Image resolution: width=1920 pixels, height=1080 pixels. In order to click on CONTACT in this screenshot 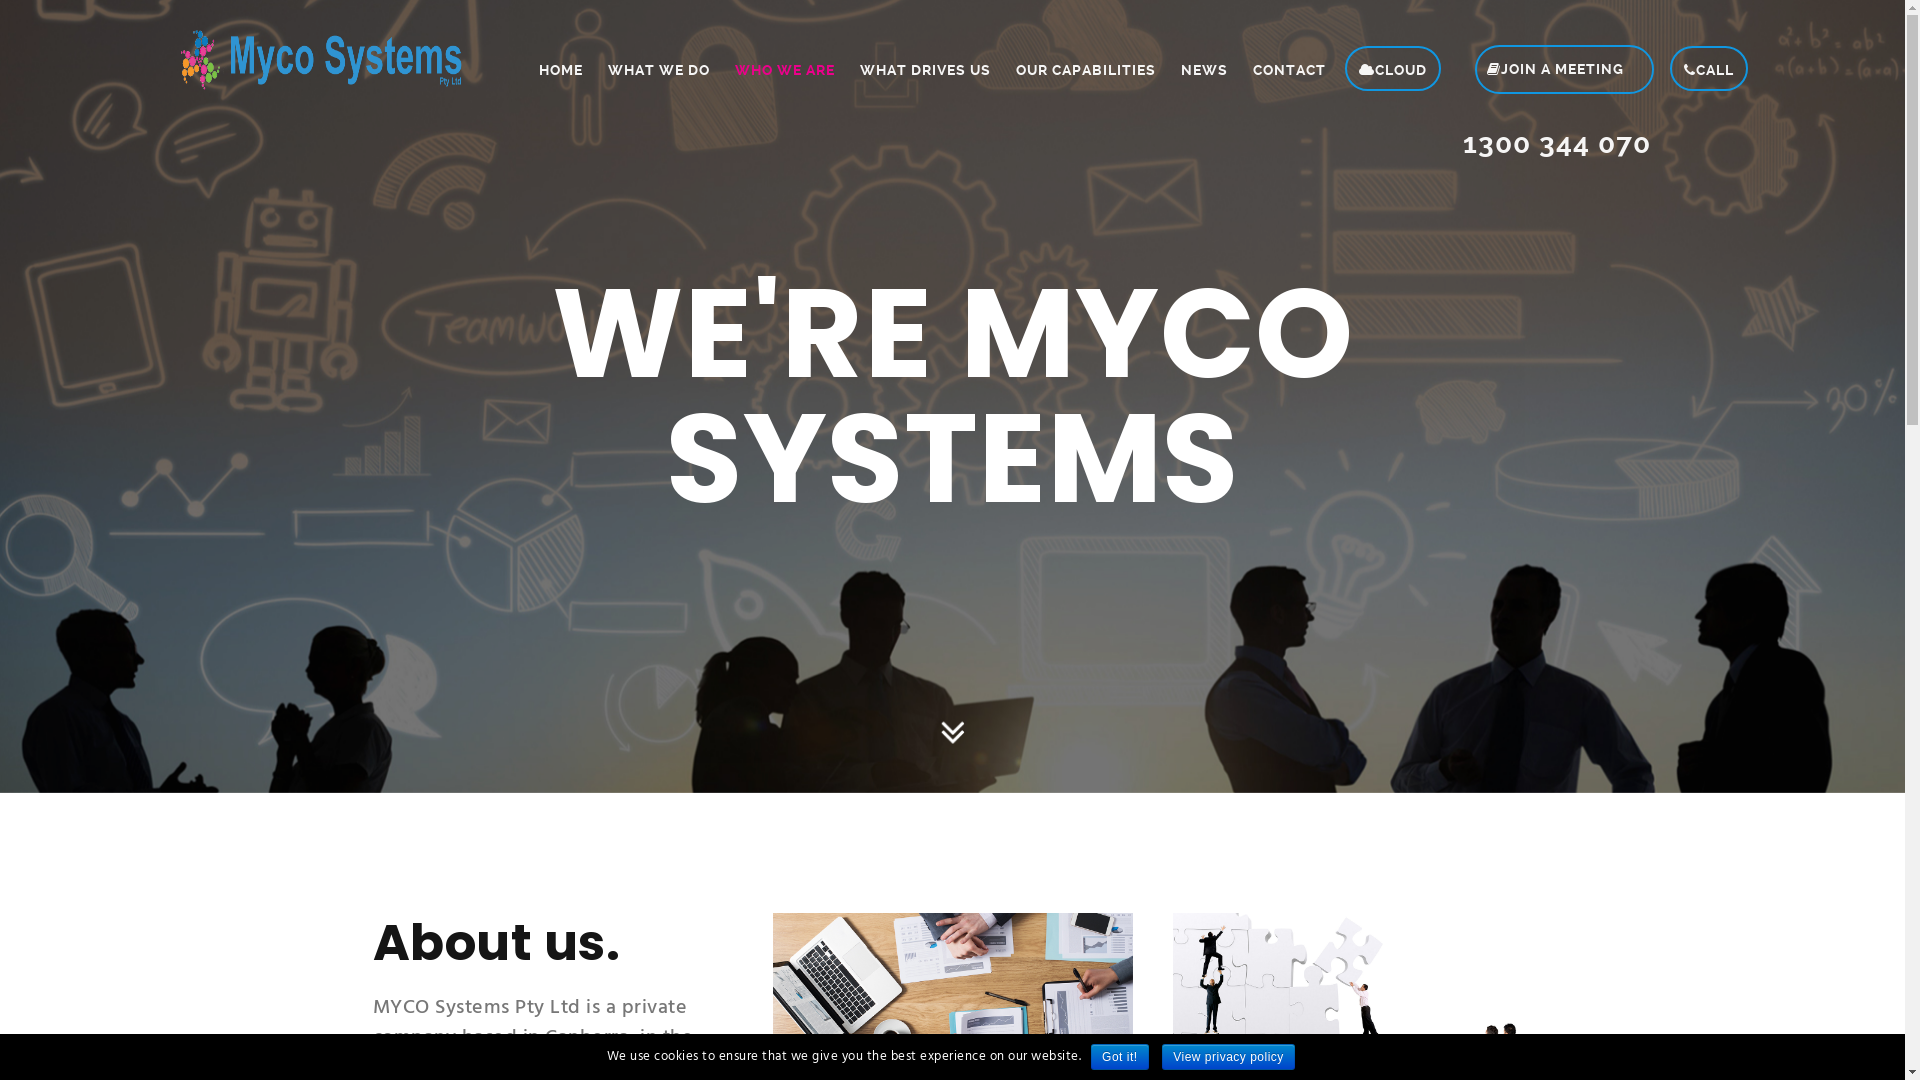, I will do `click(1277, 65)`.